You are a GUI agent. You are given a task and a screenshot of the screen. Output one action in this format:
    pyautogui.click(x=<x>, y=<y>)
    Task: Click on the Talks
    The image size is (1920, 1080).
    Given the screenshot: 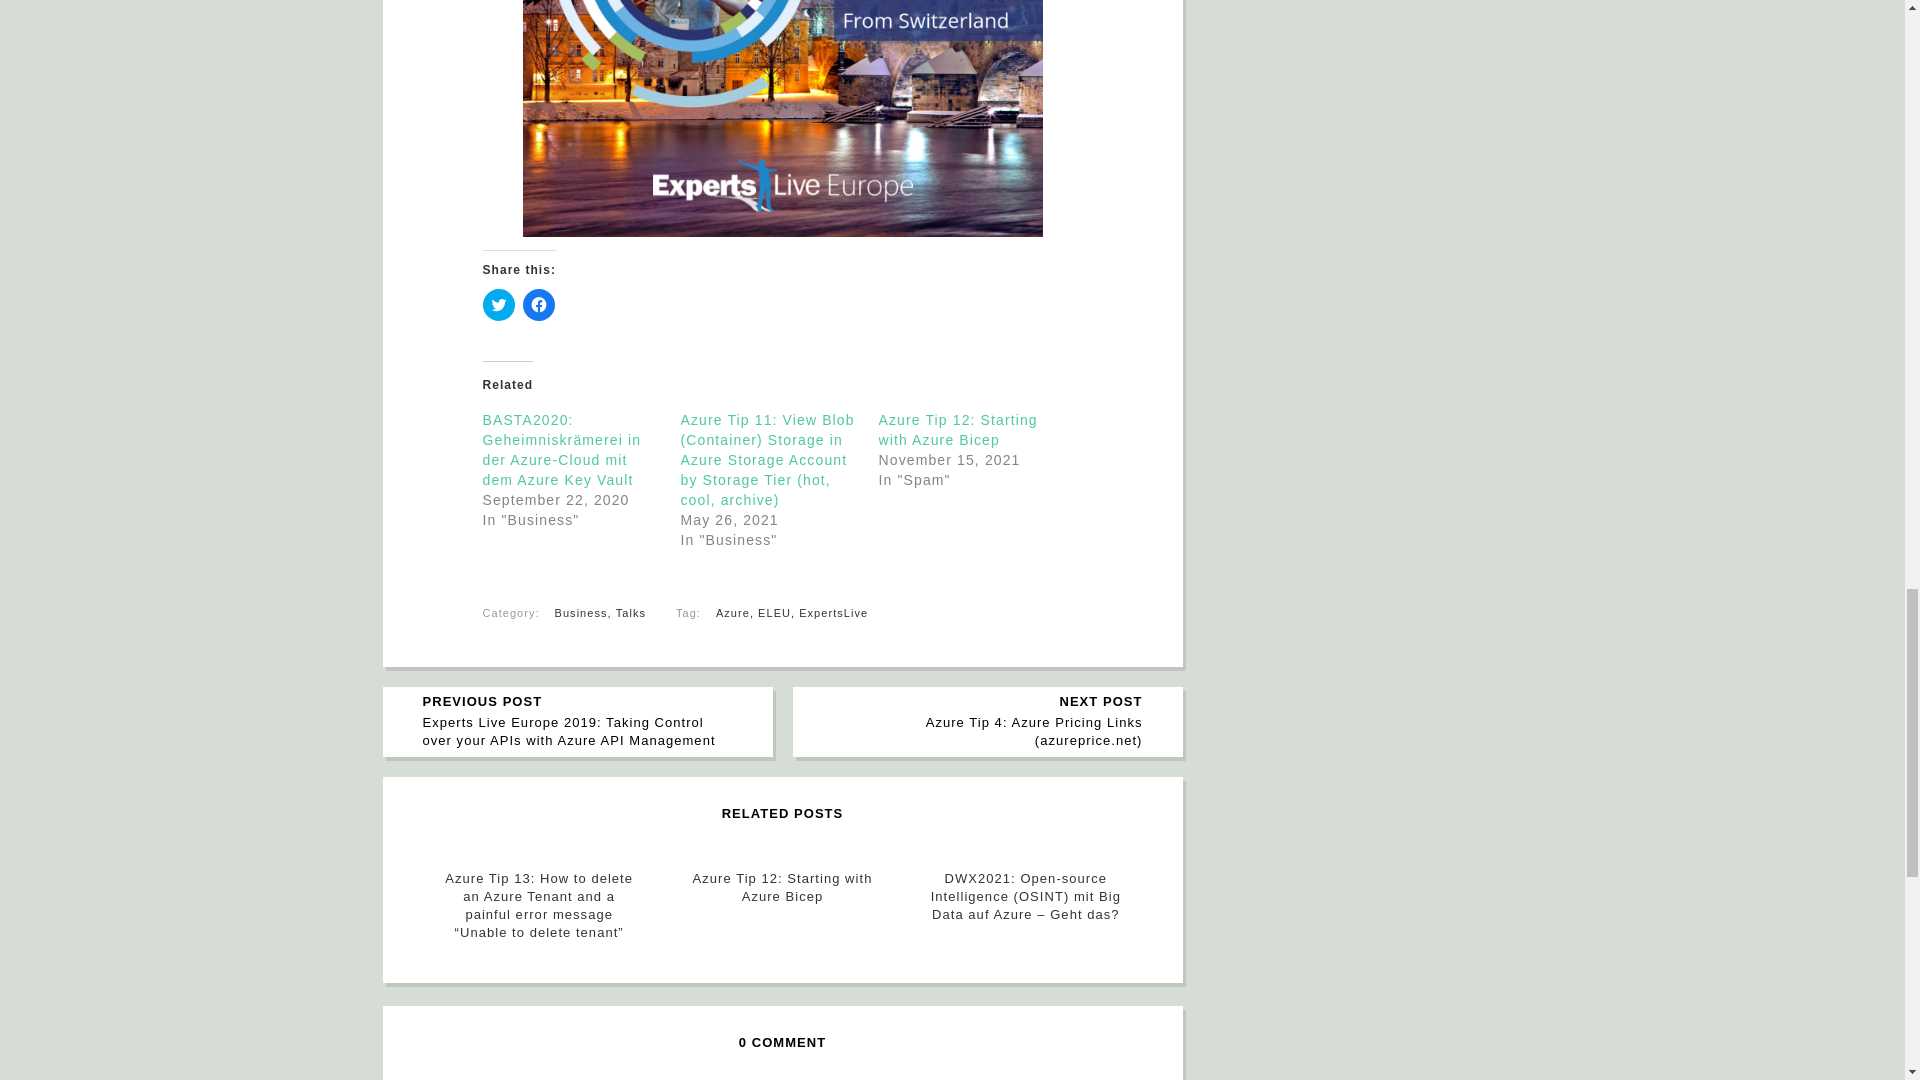 What is the action you would take?
    pyautogui.click(x=630, y=612)
    